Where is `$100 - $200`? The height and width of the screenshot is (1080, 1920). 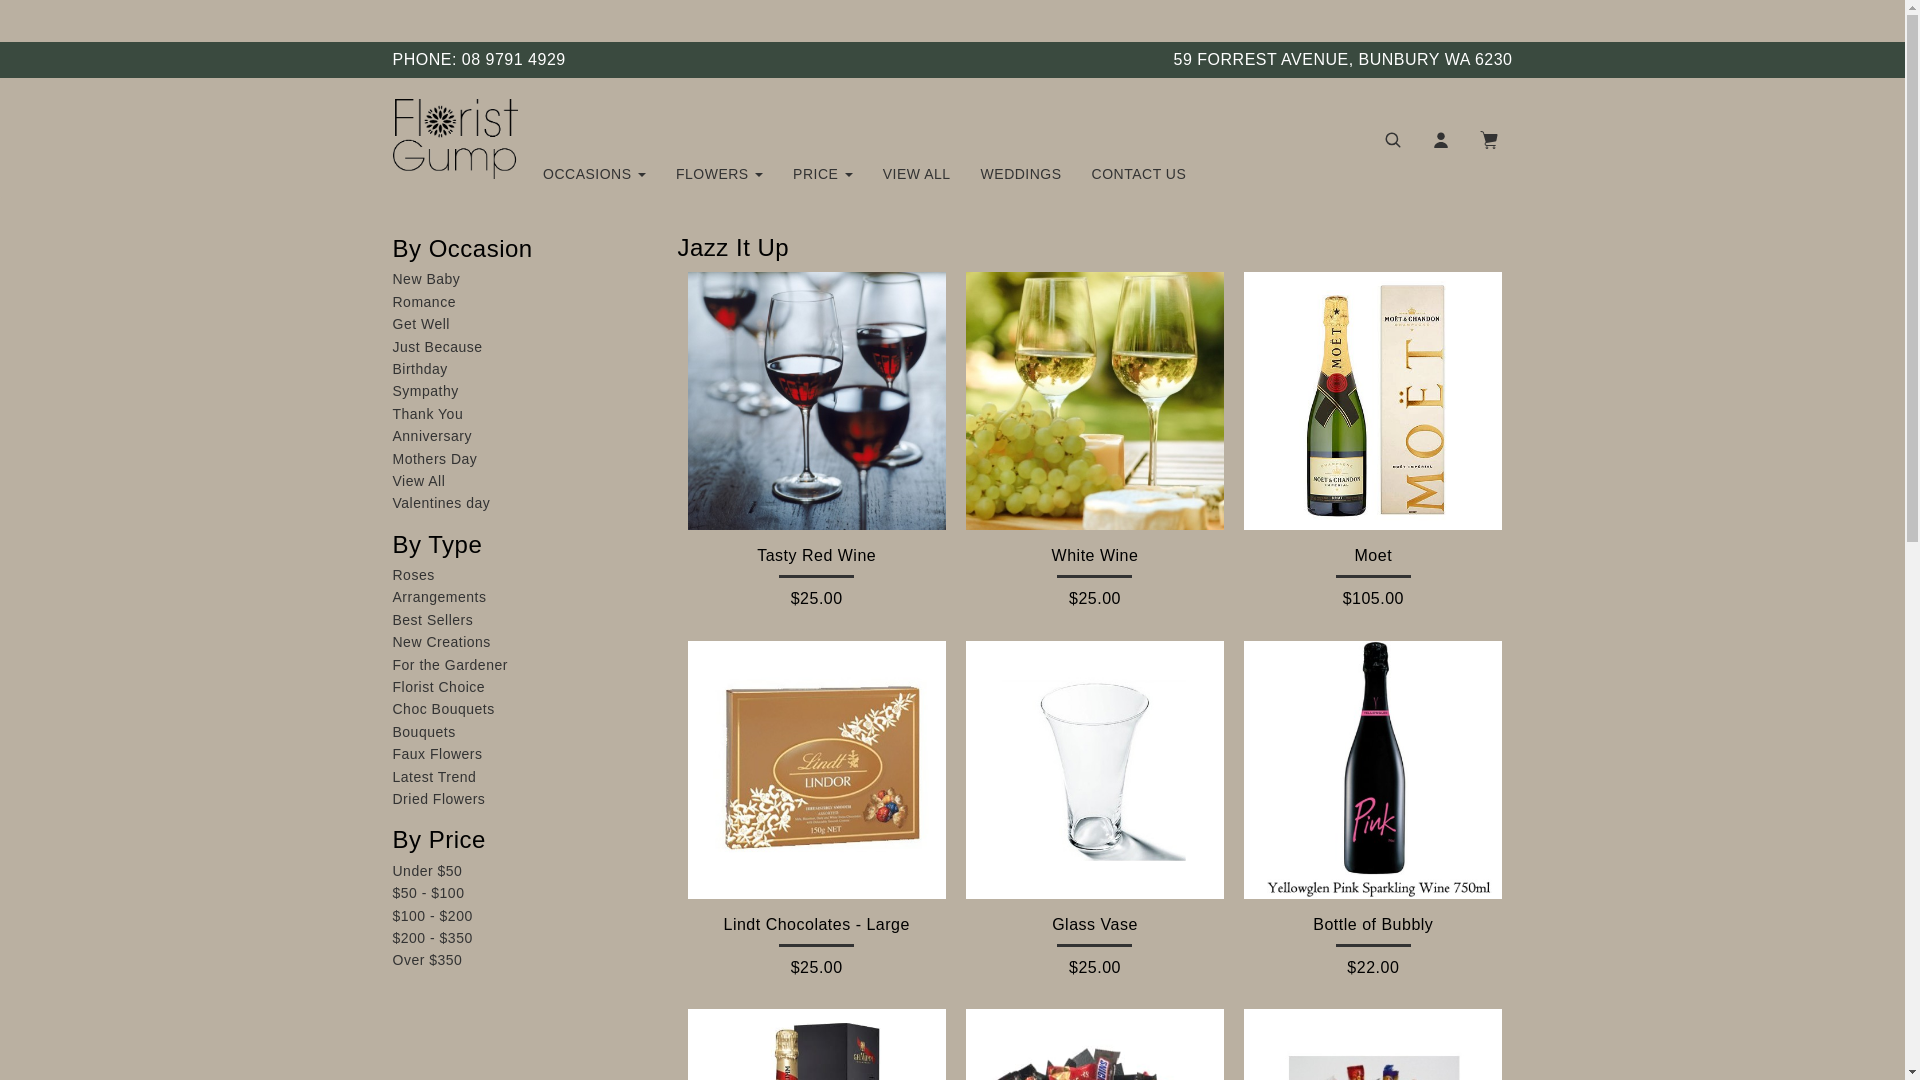 $100 - $200 is located at coordinates (432, 916).